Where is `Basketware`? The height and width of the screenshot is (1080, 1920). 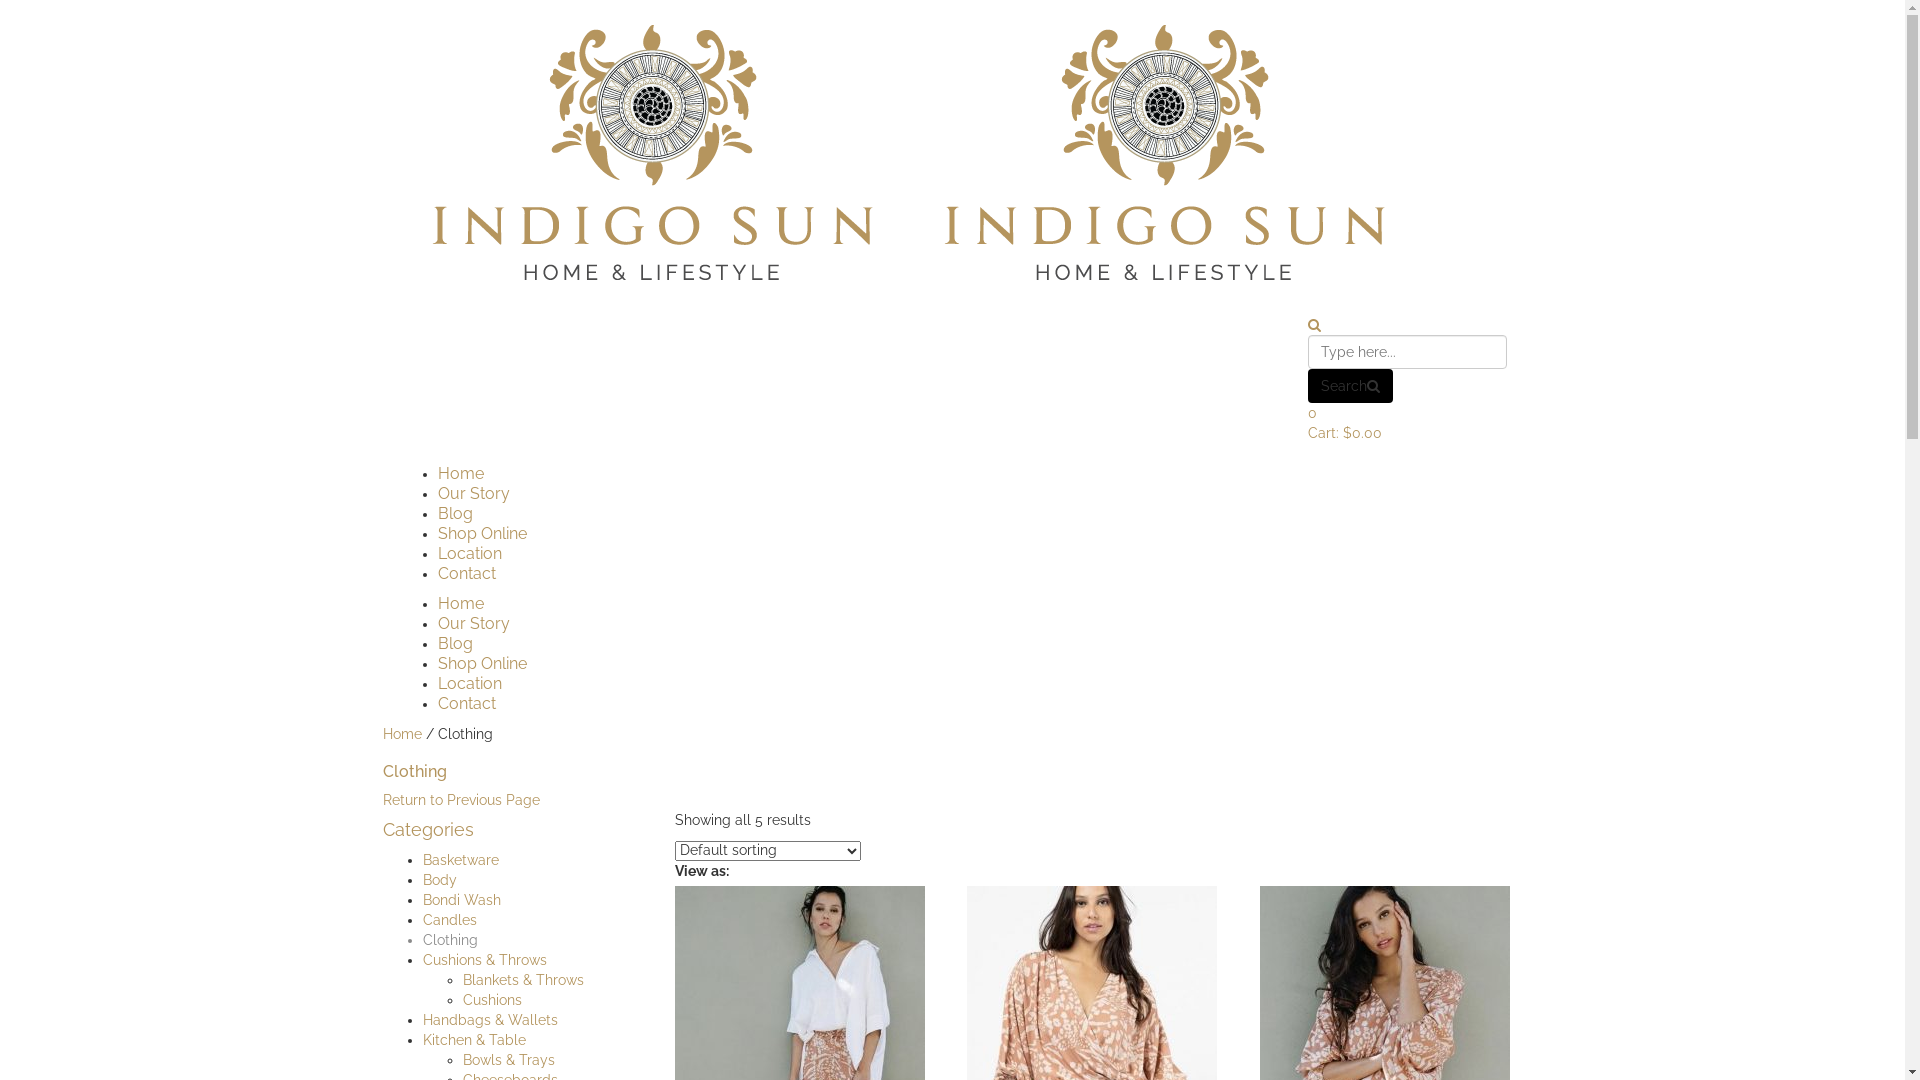
Basketware is located at coordinates (460, 860).